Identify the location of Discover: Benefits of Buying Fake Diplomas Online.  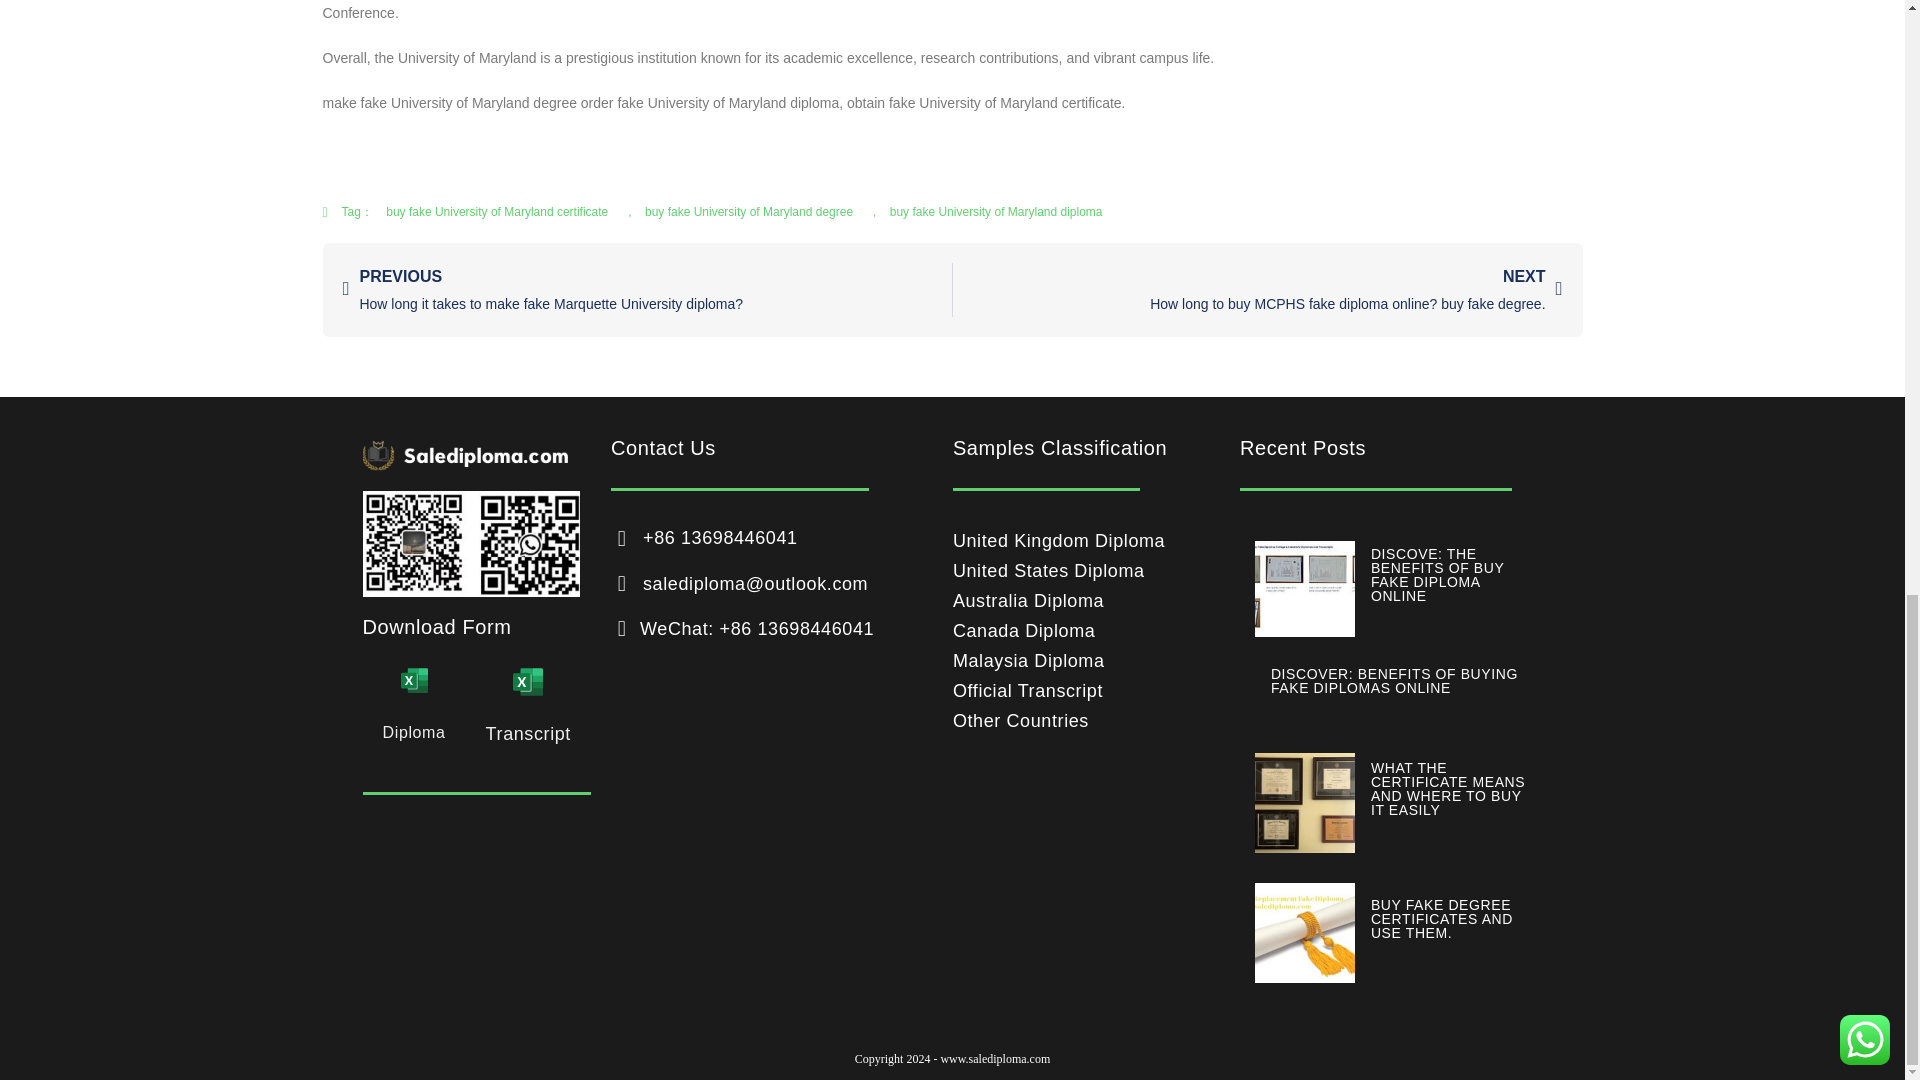
(1394, 680).